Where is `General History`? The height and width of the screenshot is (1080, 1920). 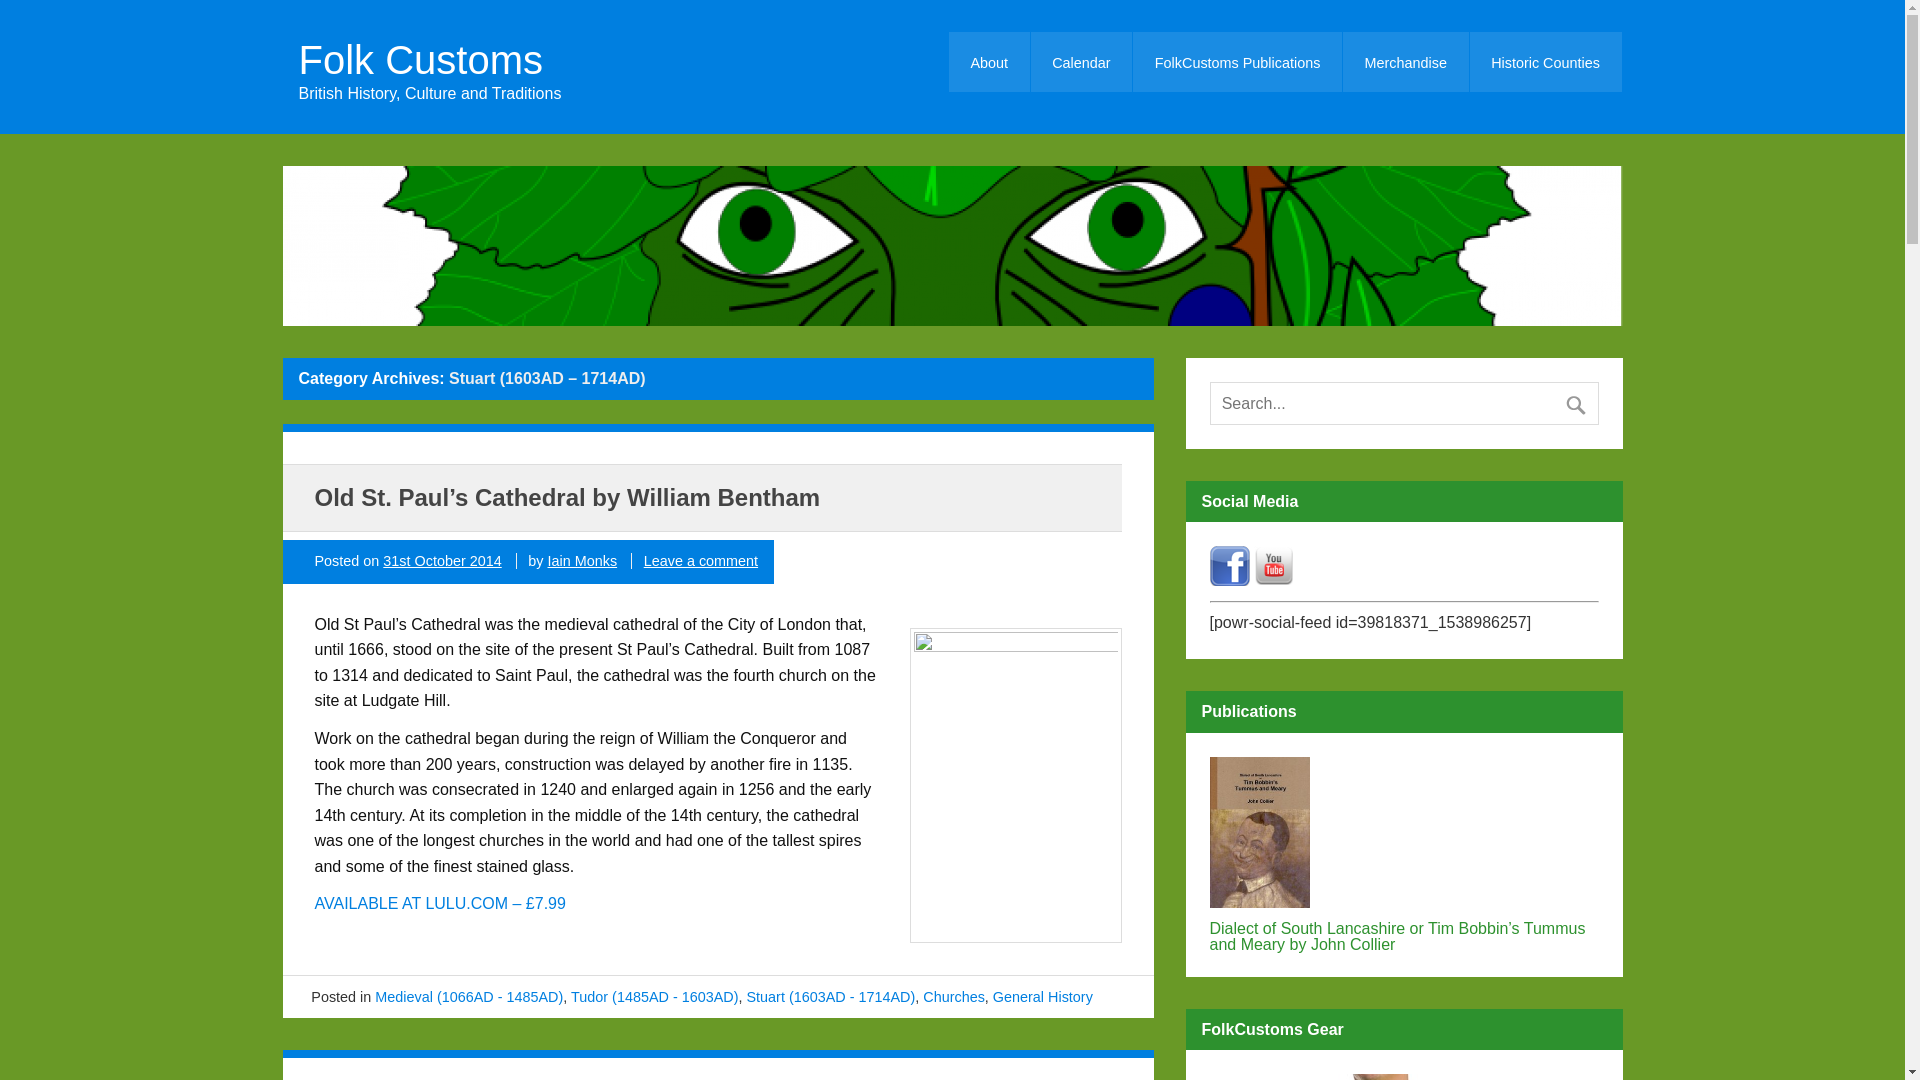
General History is located at coordinates (1042, 997).